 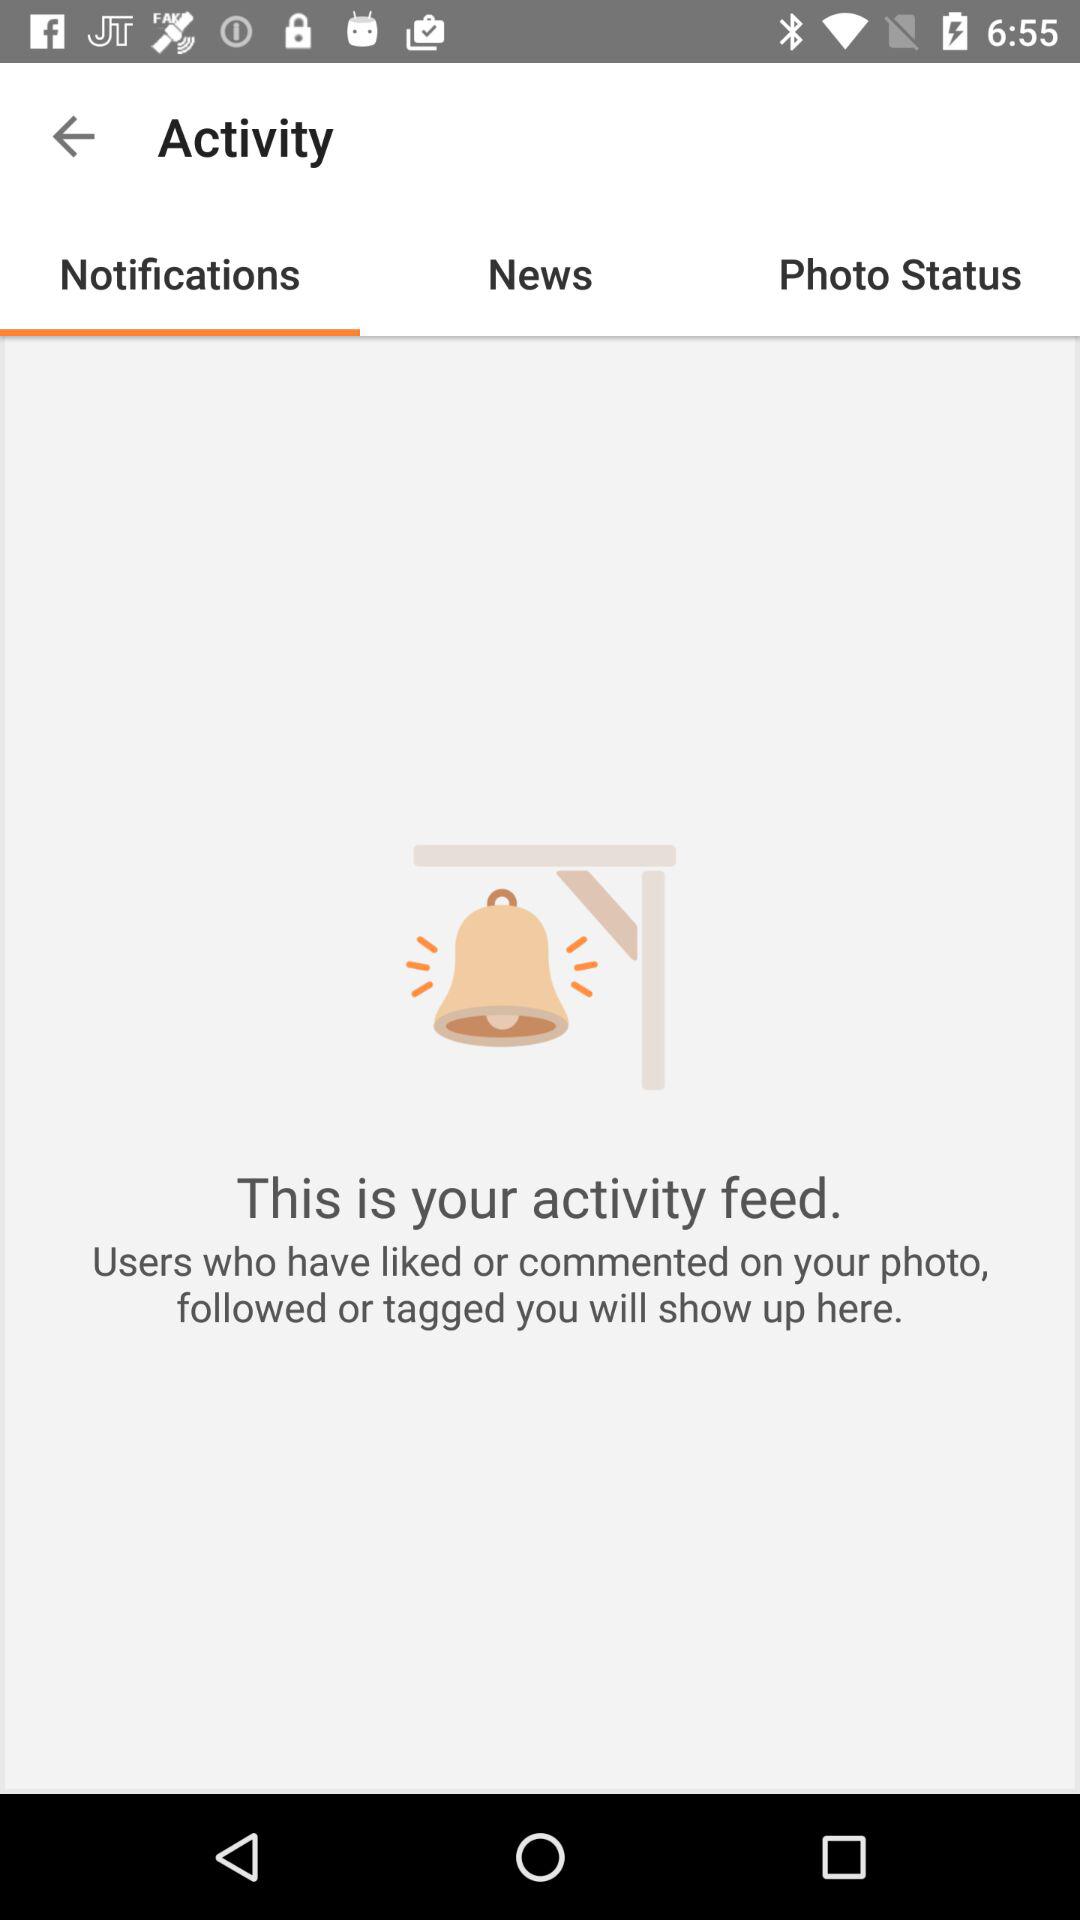 What do you see at coordinates (73, 136) in the screenshot?
I see `open the item to the left of the activity app` at bounding box center [73, 136].